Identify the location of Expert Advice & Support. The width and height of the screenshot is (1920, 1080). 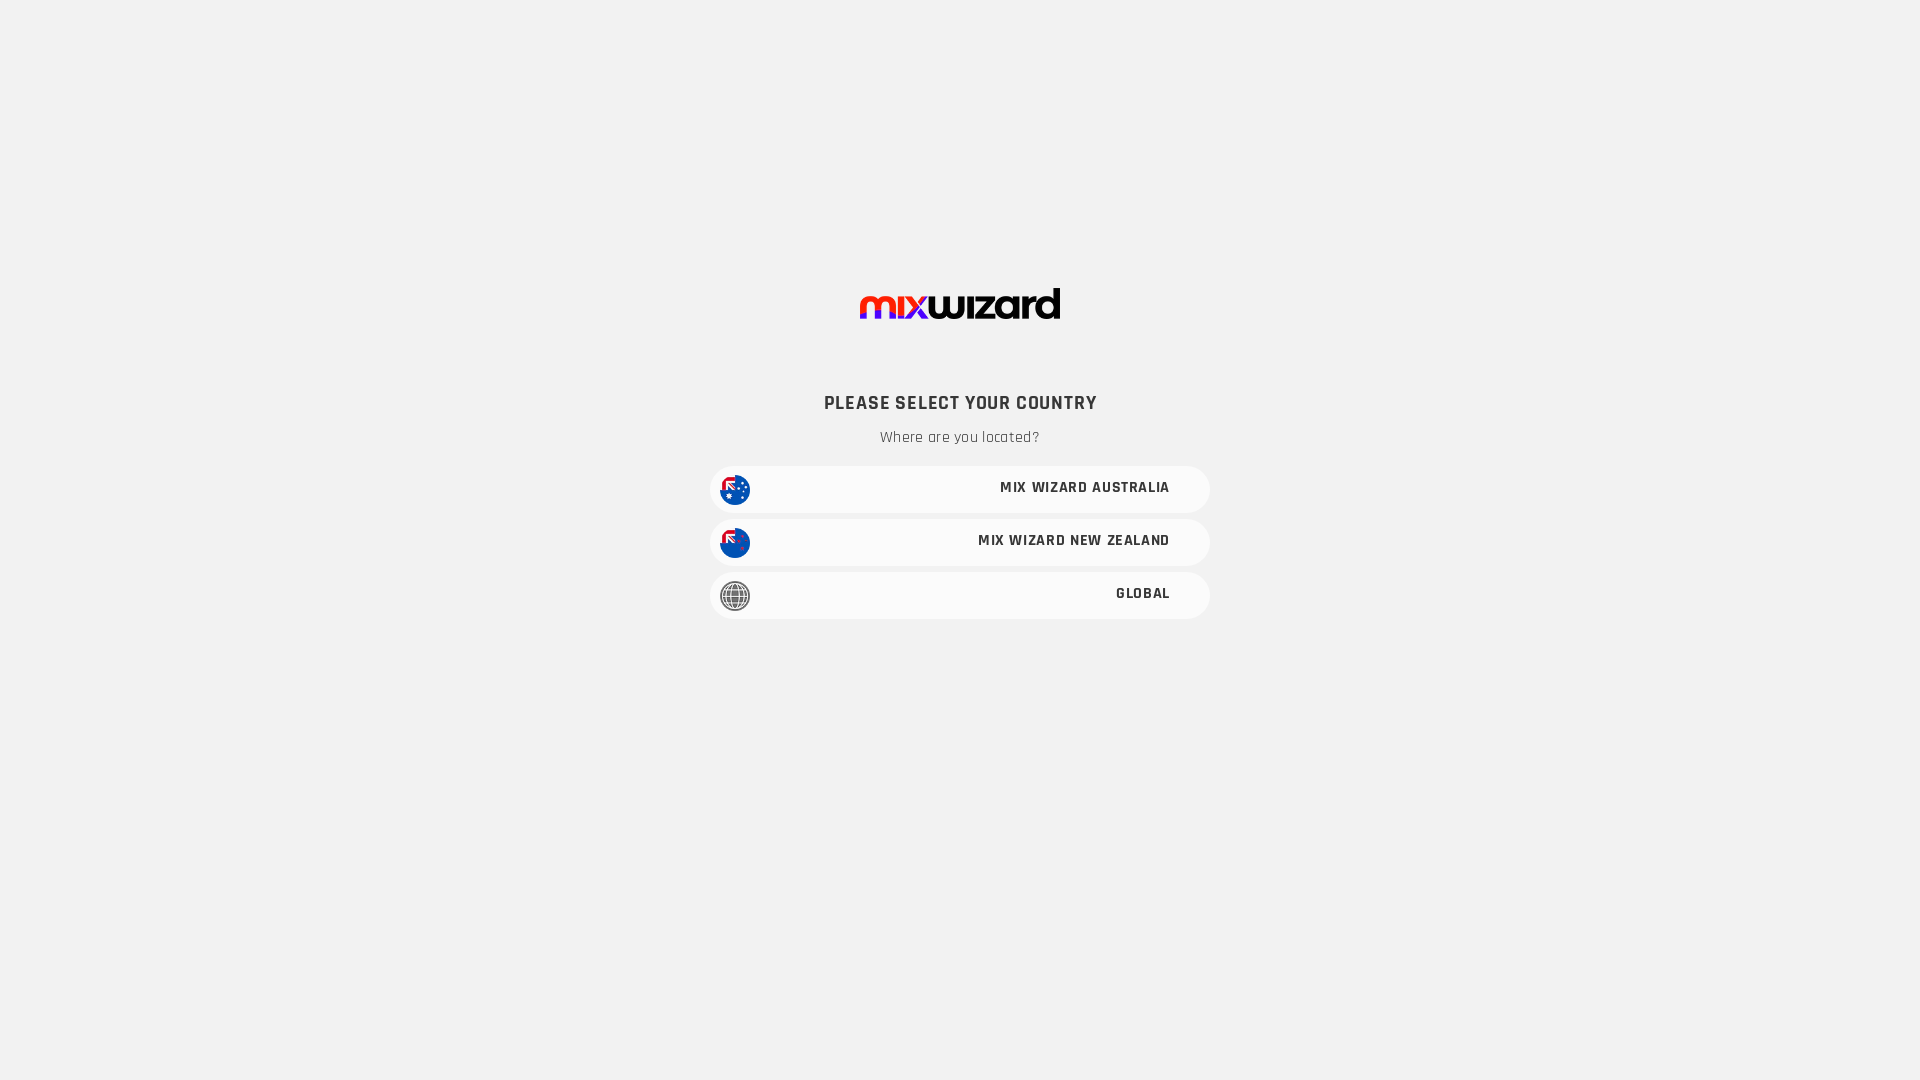
(802, 673).